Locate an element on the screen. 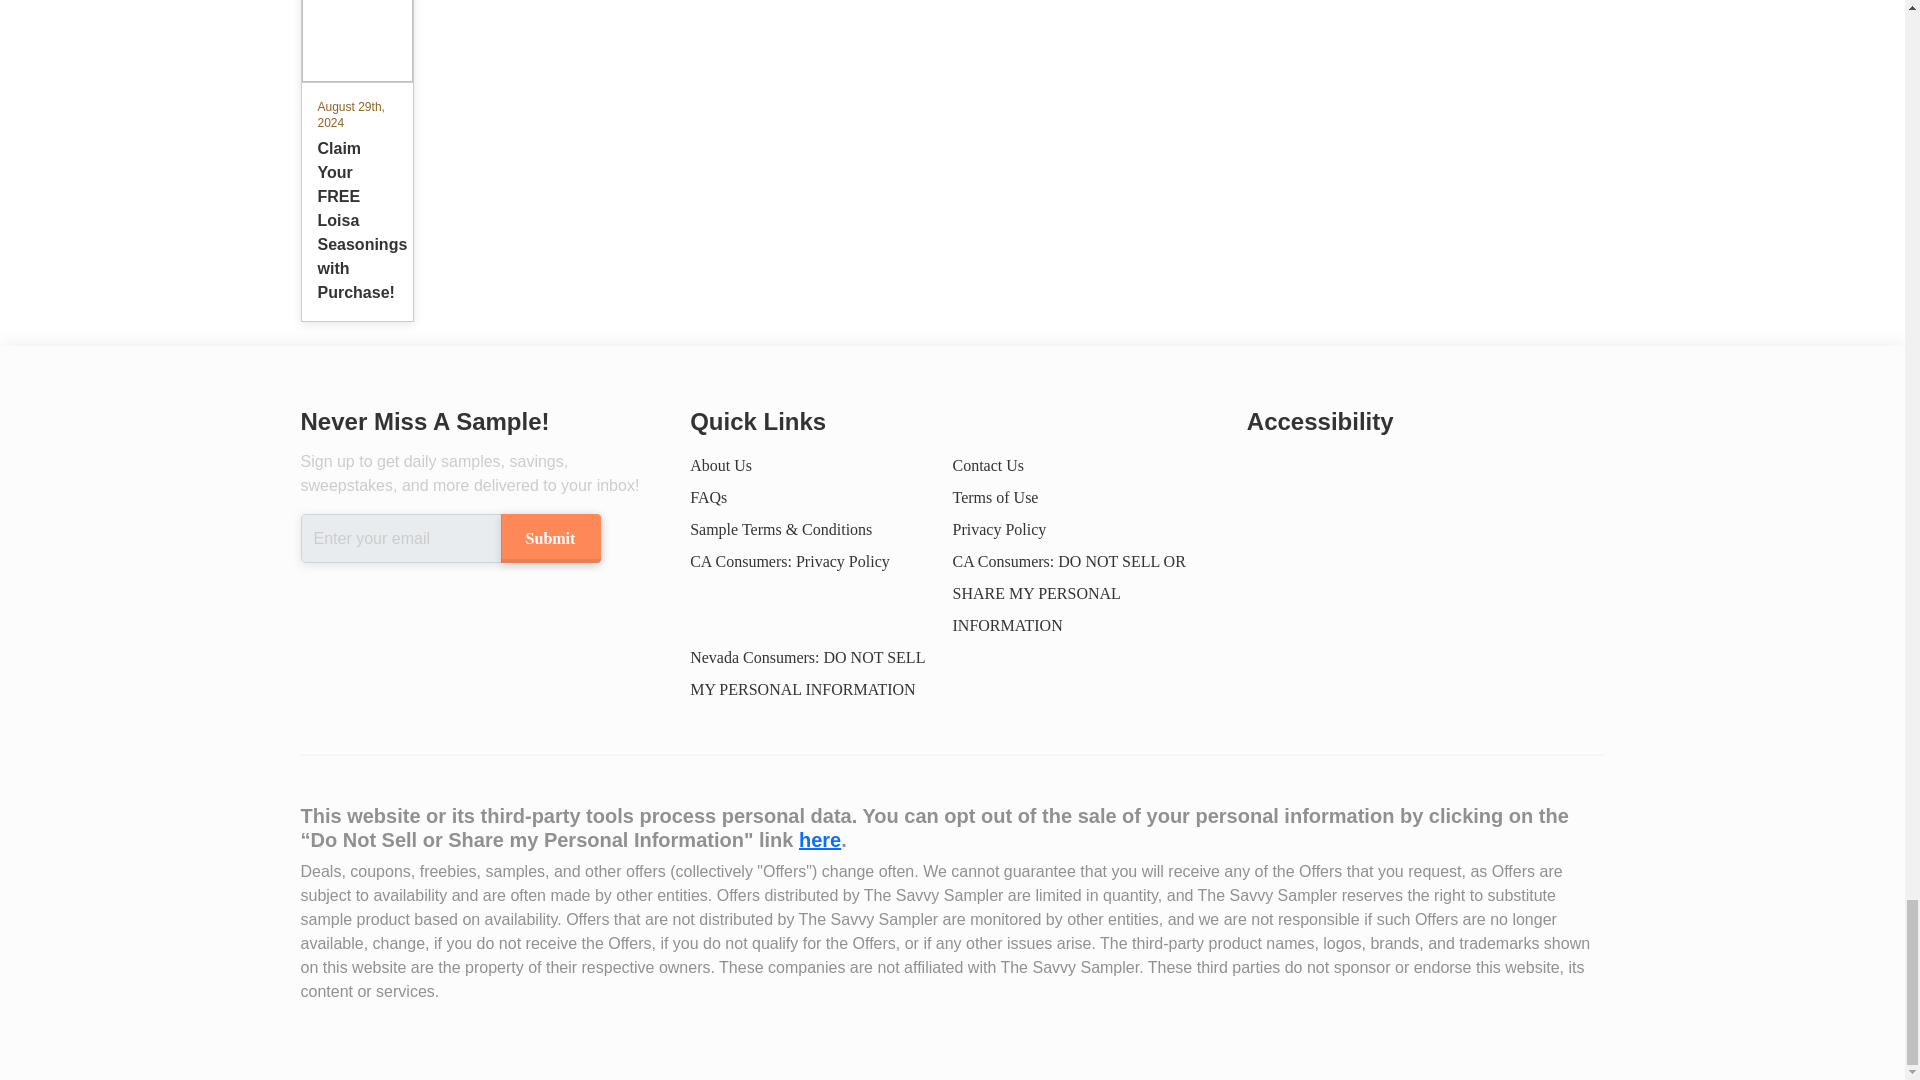 The width and height of the screenshot is (1920, 1080). CA Consumers: Privacy Policy is located at coordinates (790, 561).